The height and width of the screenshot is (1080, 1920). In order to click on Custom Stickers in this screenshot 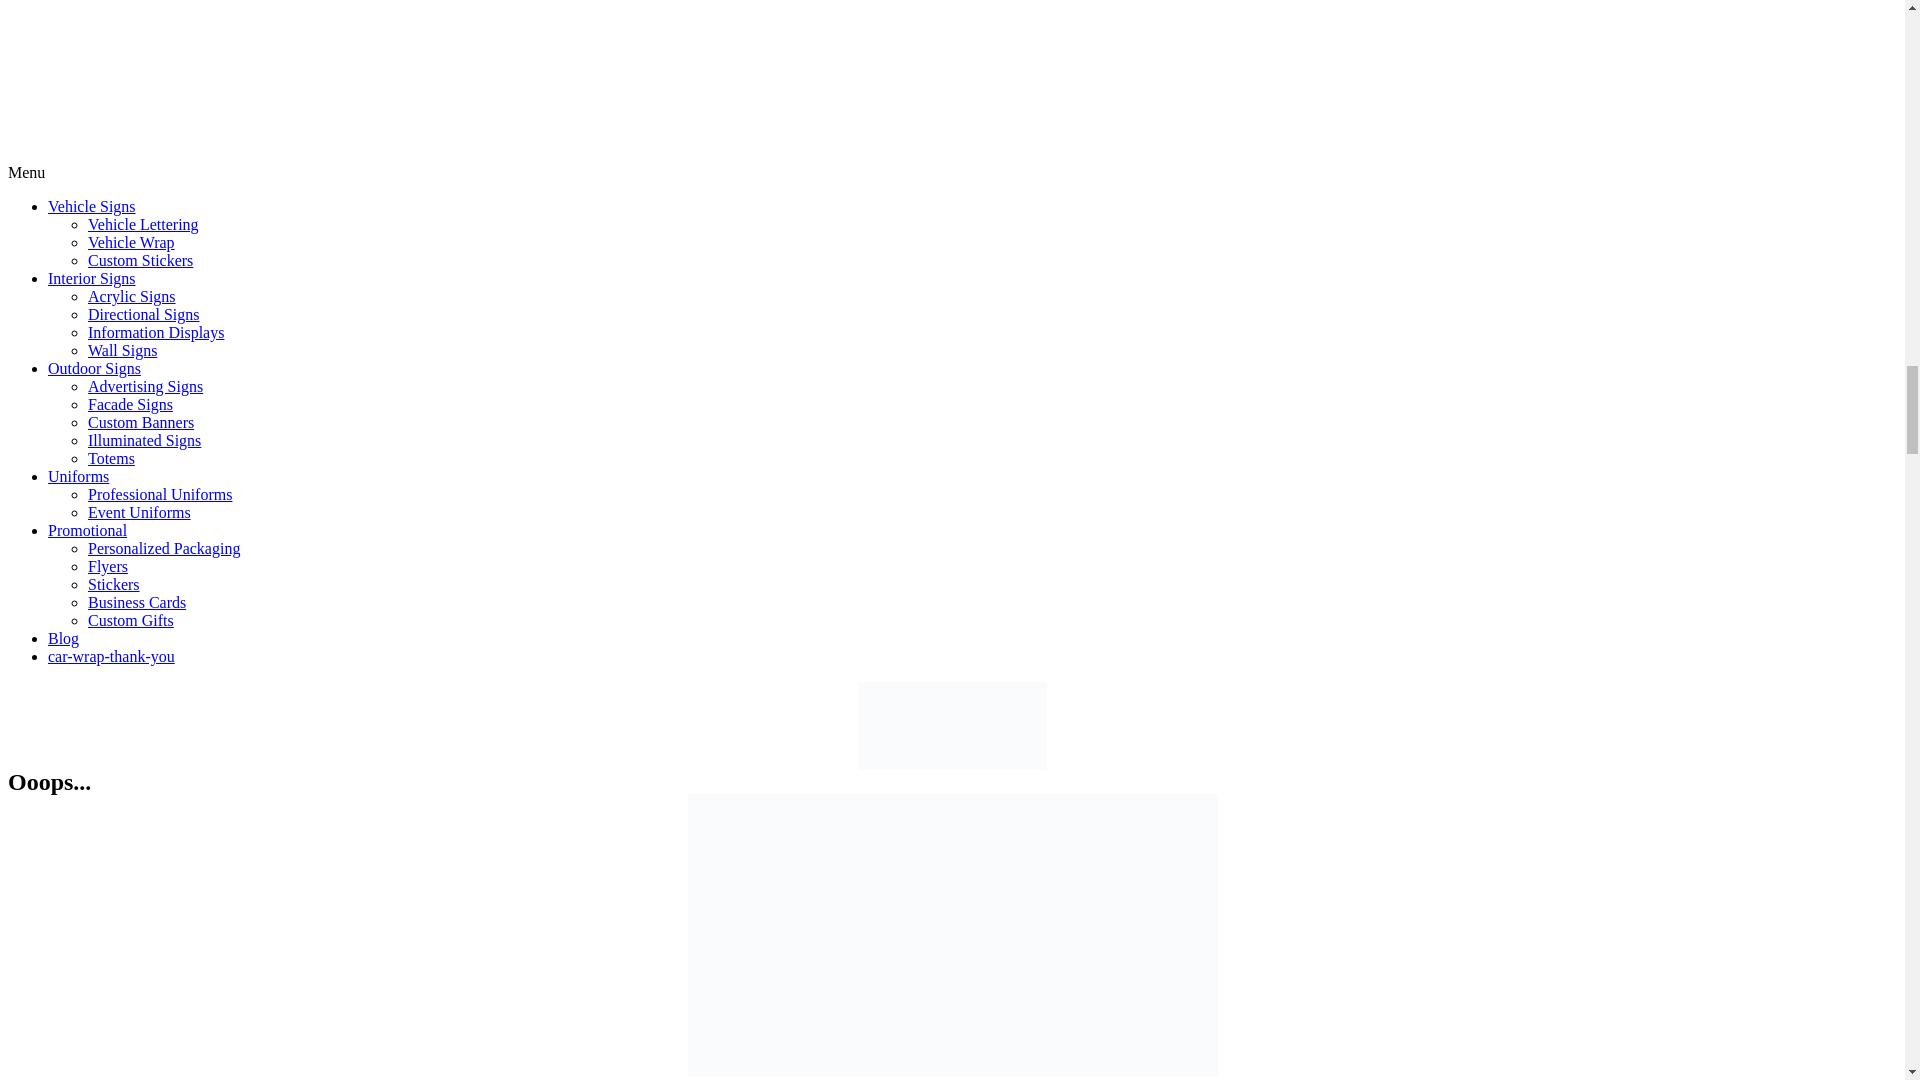, I will do `click(140, 260)`.